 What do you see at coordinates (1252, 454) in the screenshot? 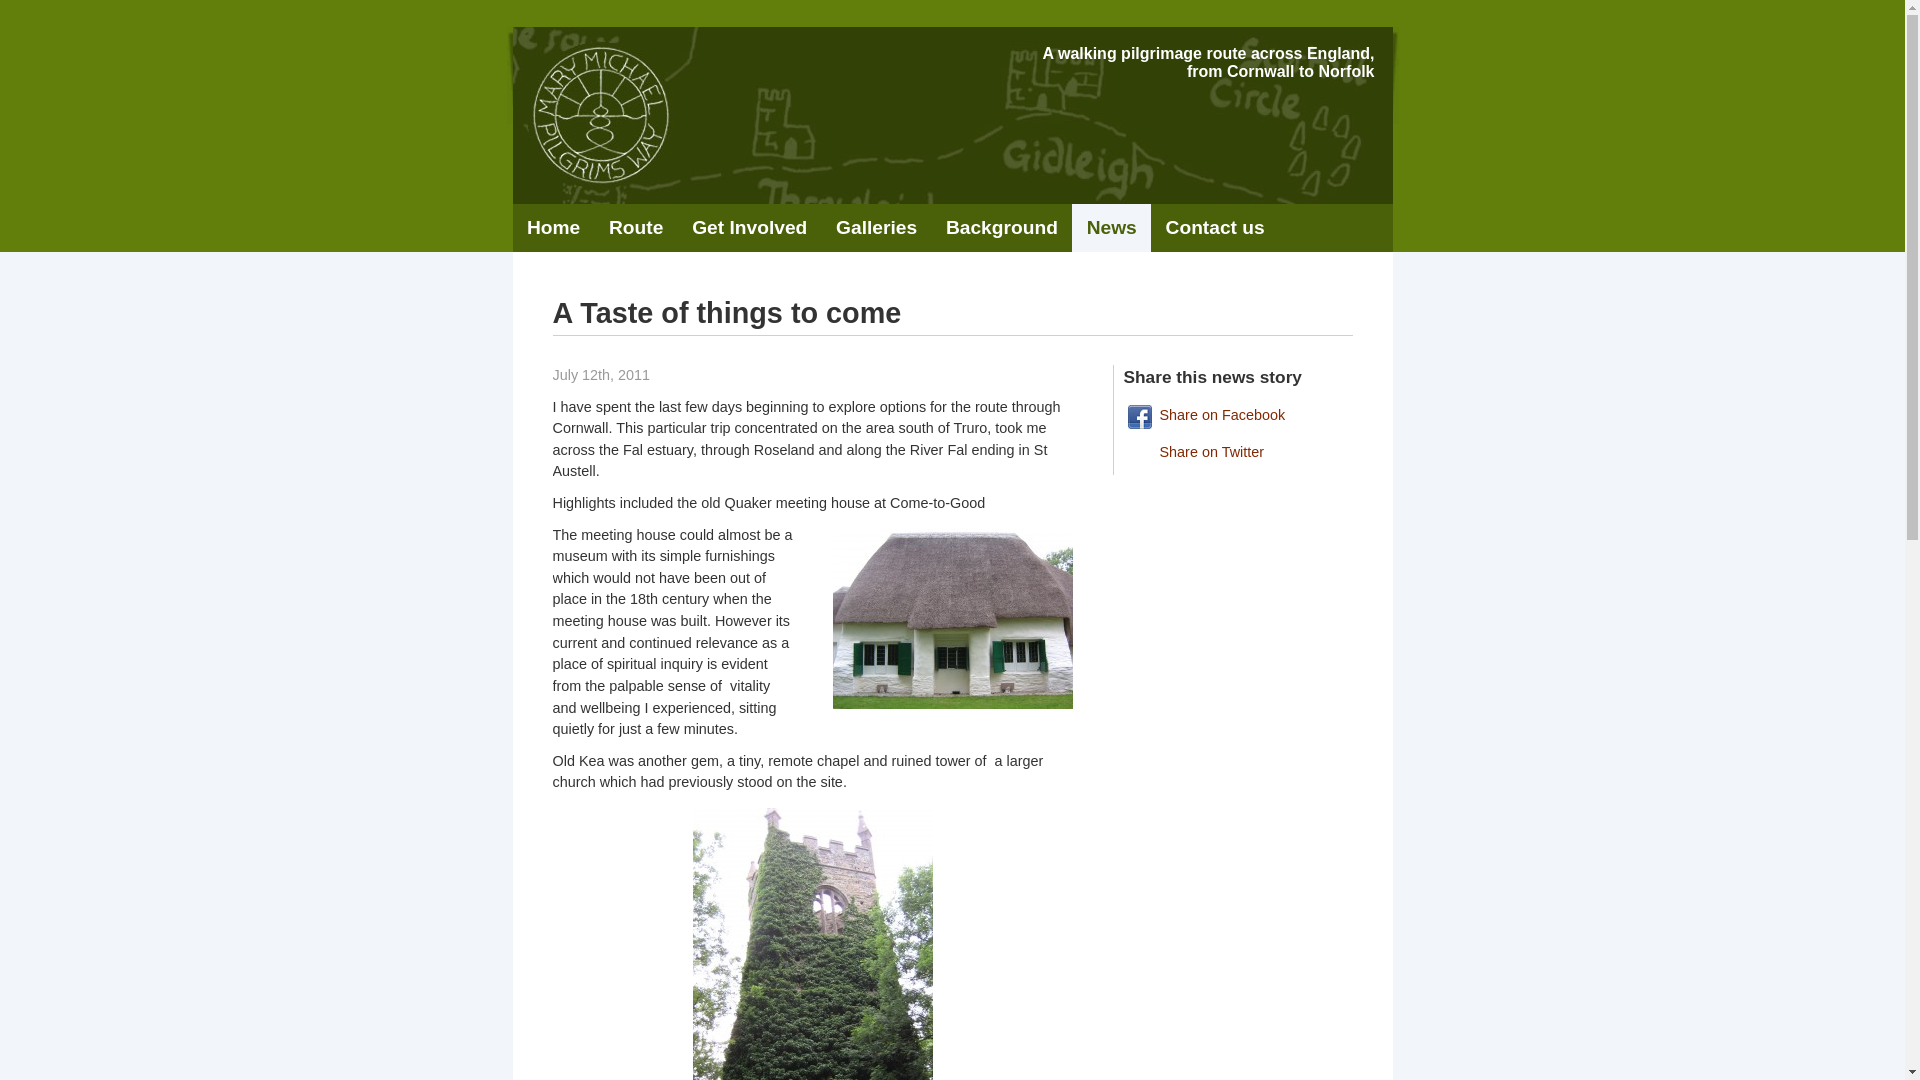
I see `Share on Twitter` at bounding box center [1252, 454].